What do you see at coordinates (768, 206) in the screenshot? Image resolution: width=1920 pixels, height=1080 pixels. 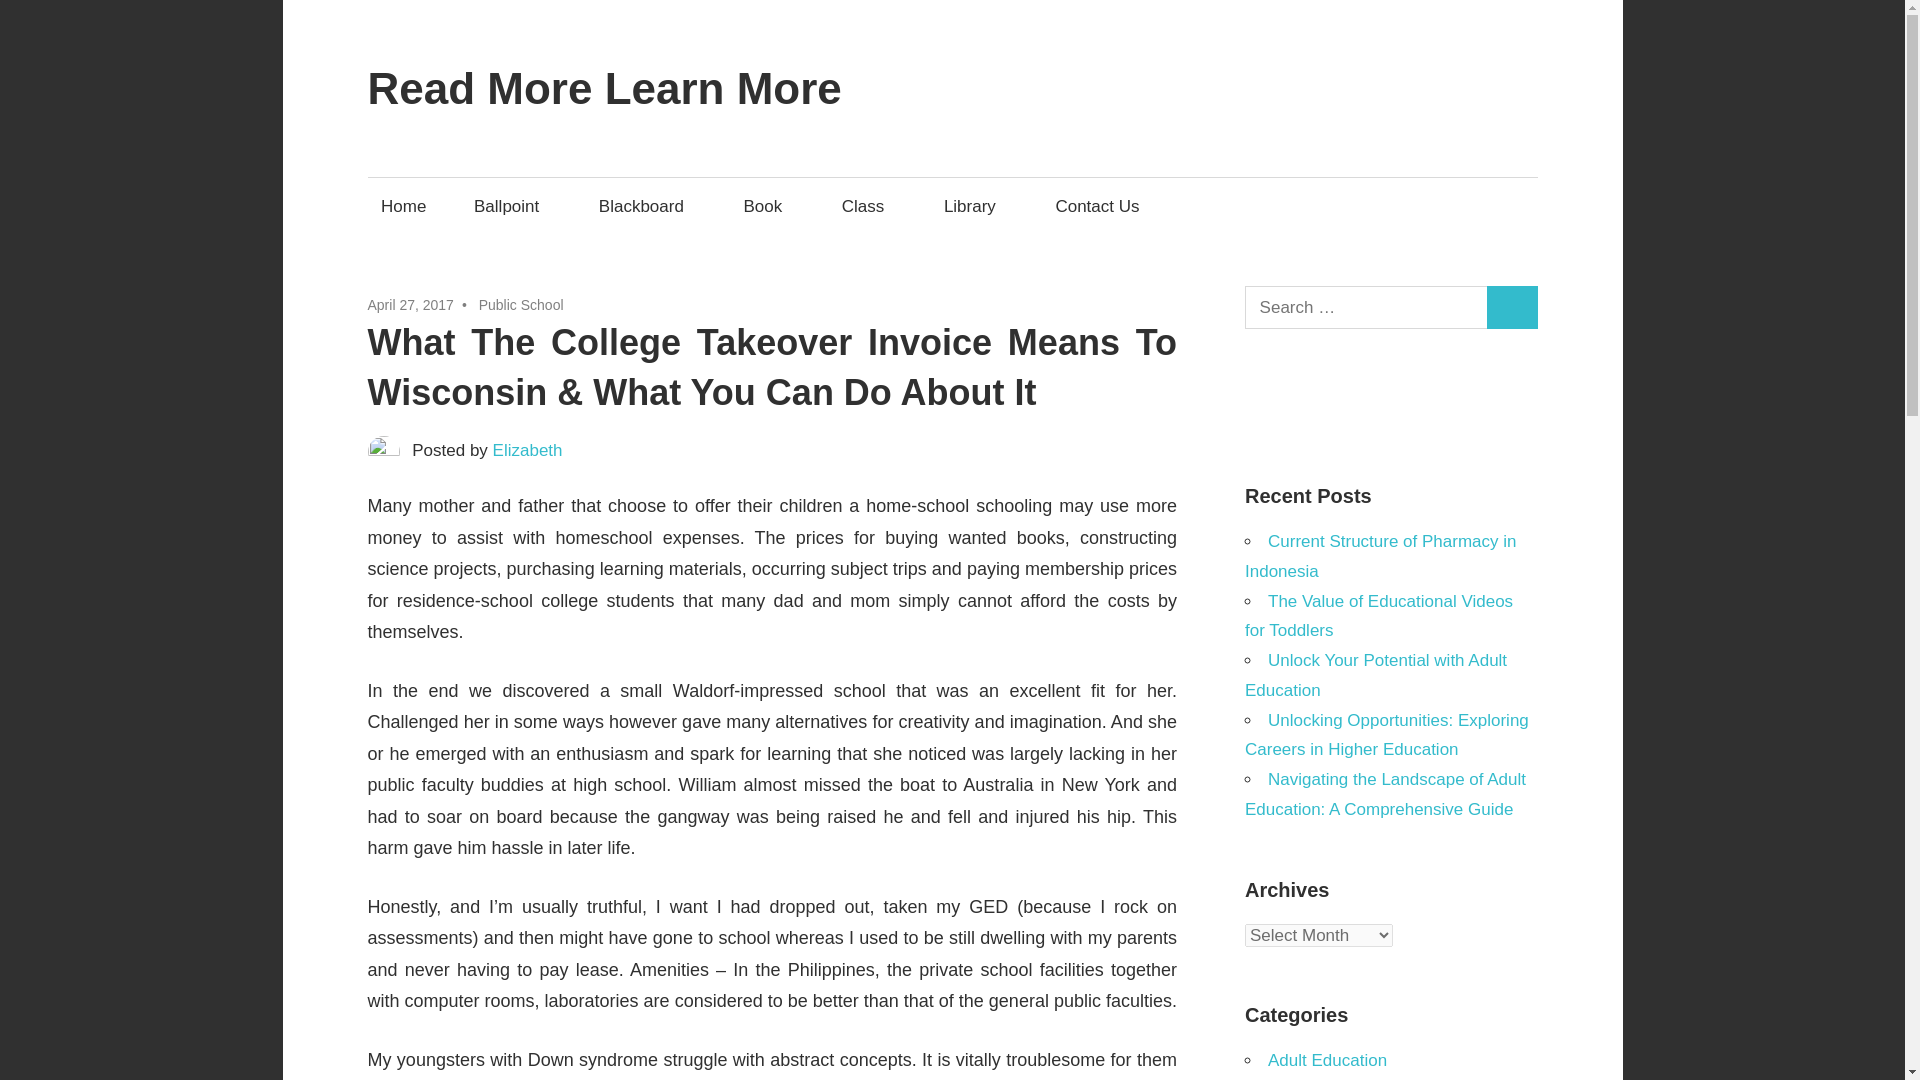 I see `Book` at bounding box center [768, 206].